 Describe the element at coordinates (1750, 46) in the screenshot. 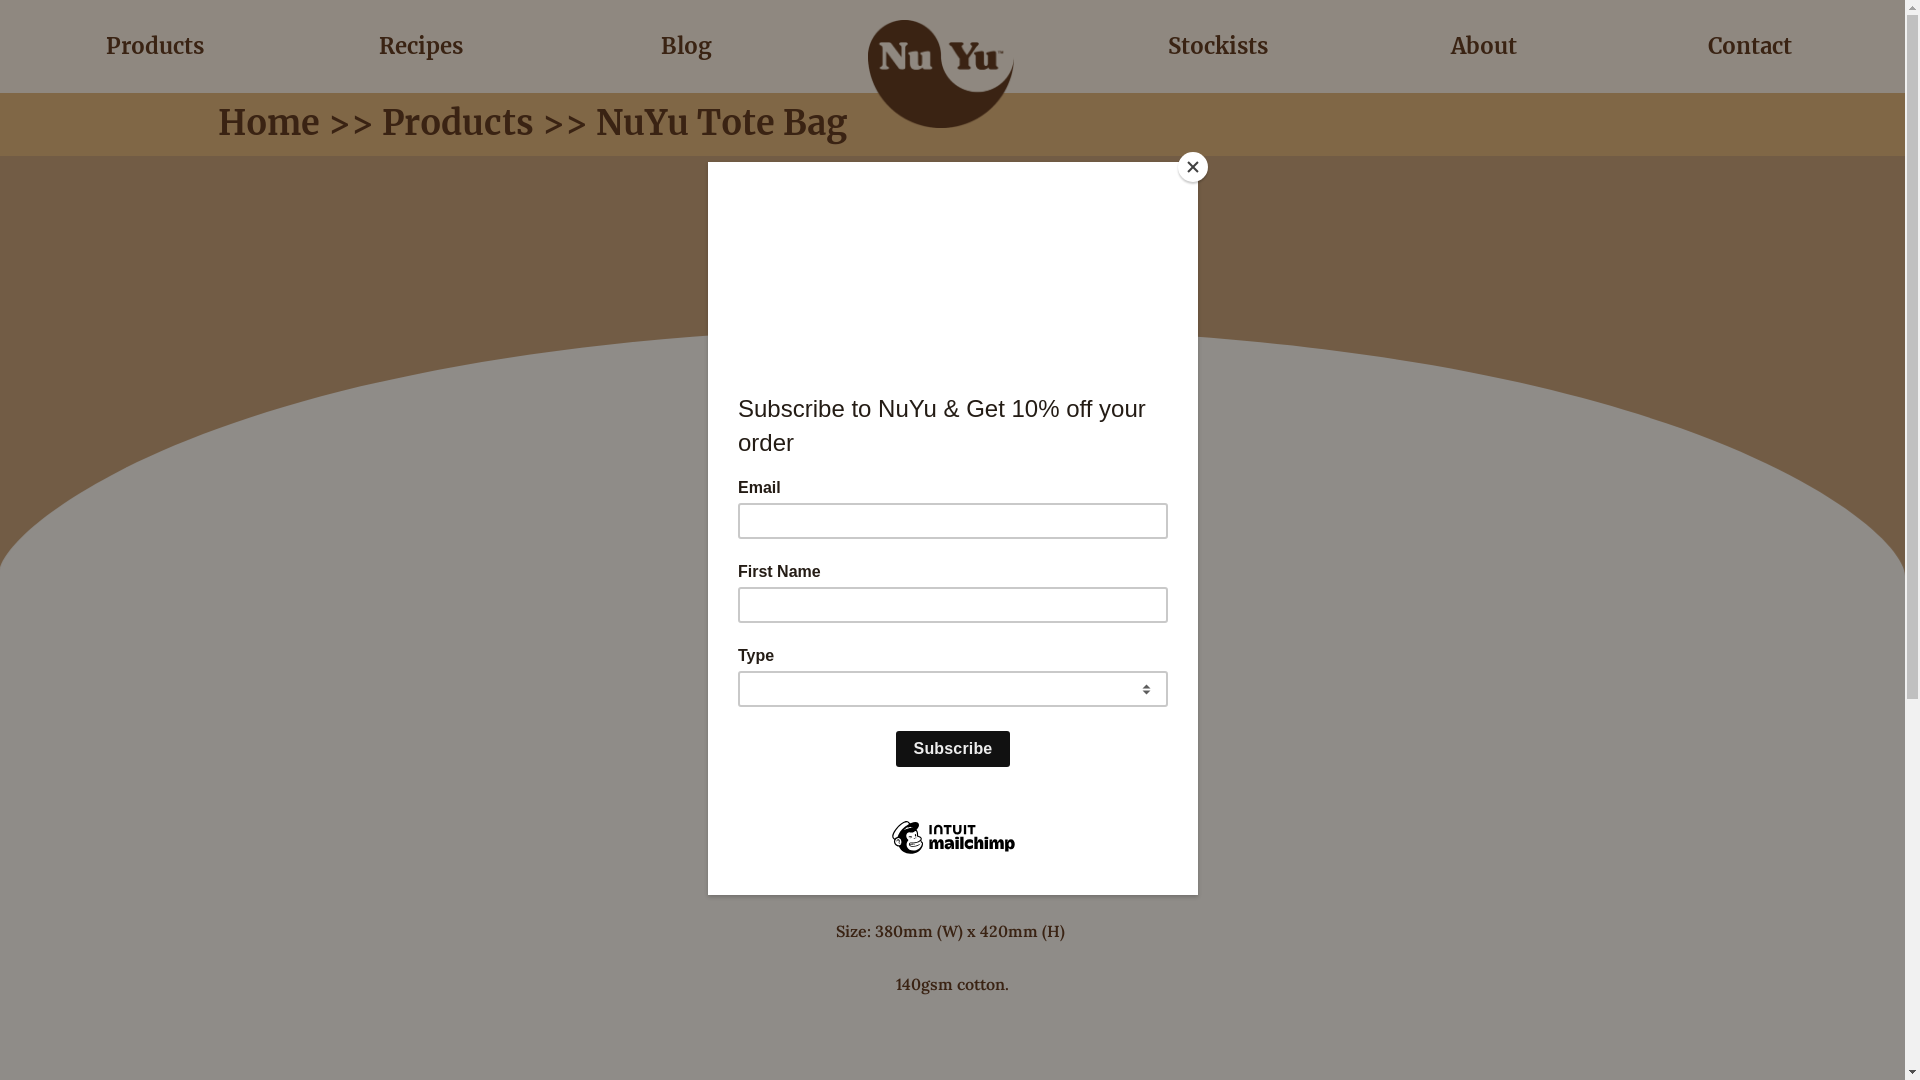

I see `Contact` at that location.